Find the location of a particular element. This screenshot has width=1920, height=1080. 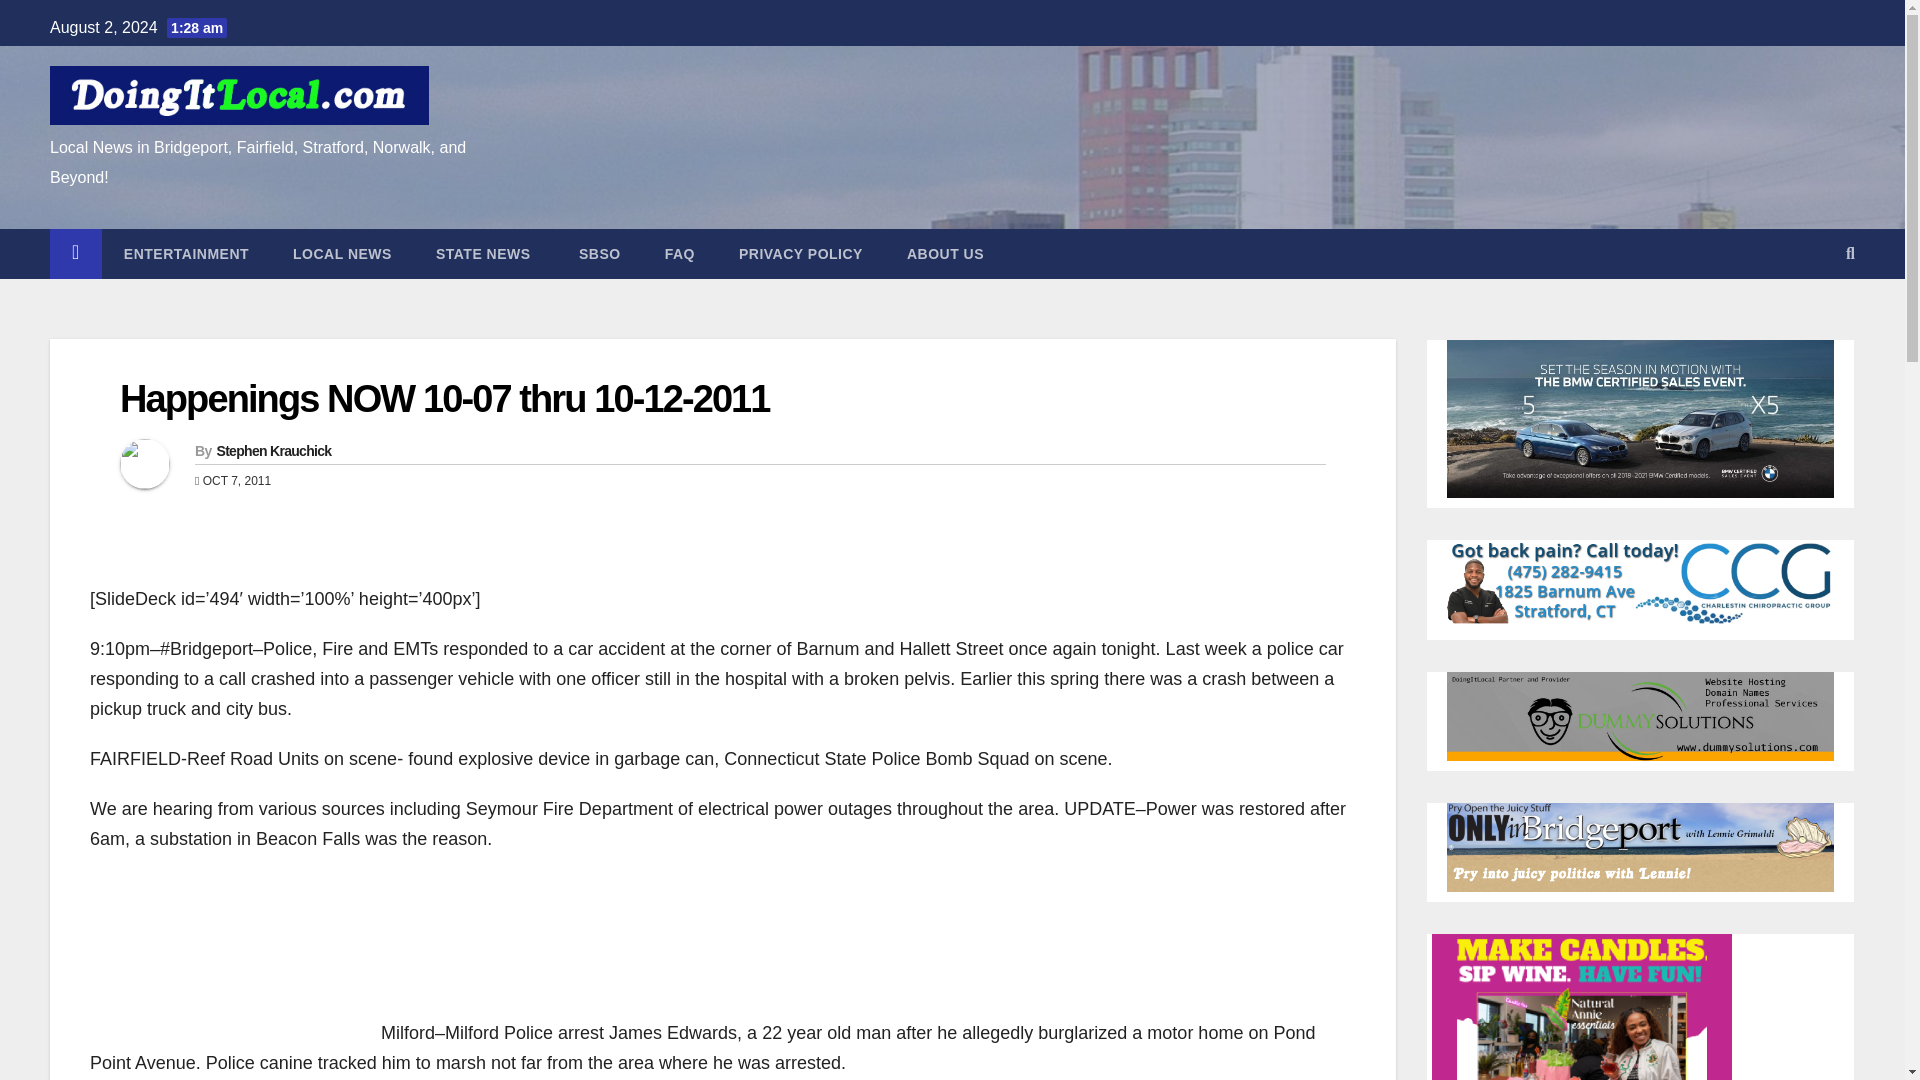

State News is located at coordinates (483, 253).